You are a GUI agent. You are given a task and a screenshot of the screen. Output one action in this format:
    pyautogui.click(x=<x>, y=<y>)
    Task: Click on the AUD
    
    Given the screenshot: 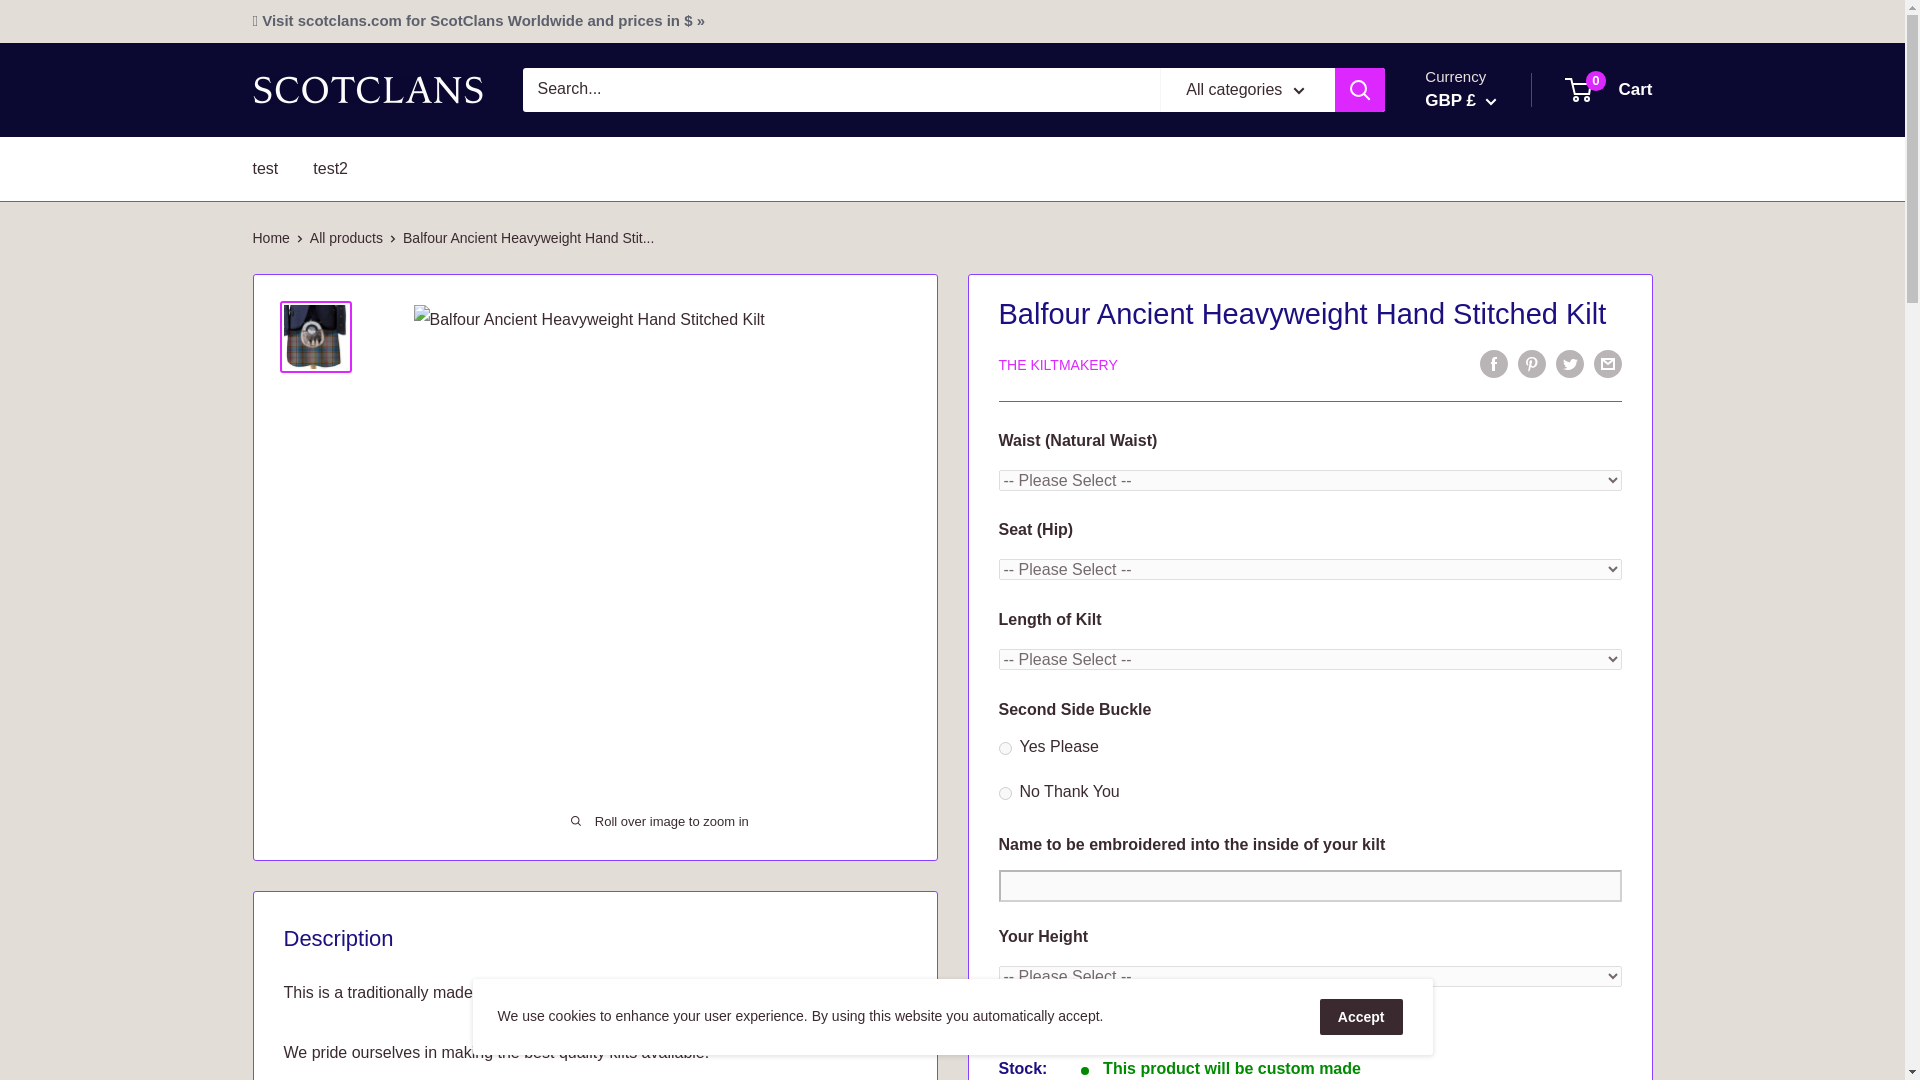 What is the action you would take?
    pyautogui.click(x=1488, y=454)
    